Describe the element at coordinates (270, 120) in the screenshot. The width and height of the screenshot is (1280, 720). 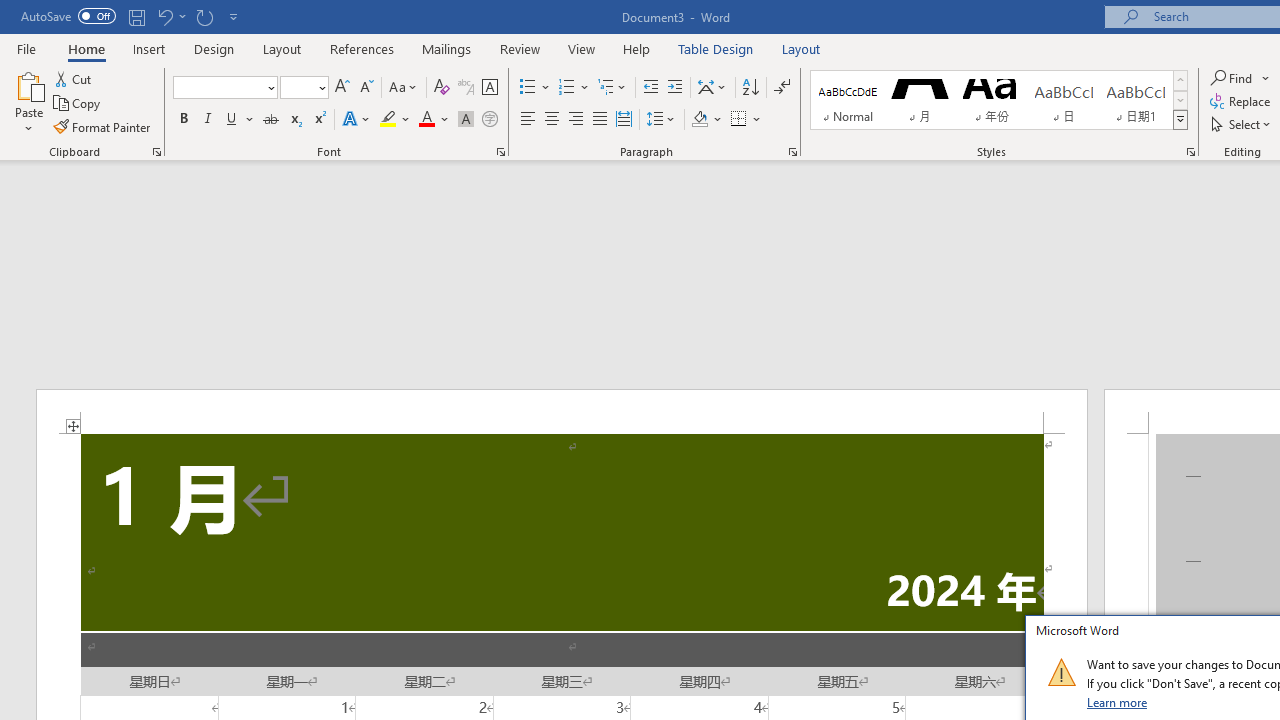
I see `Strikethrough` at that location.